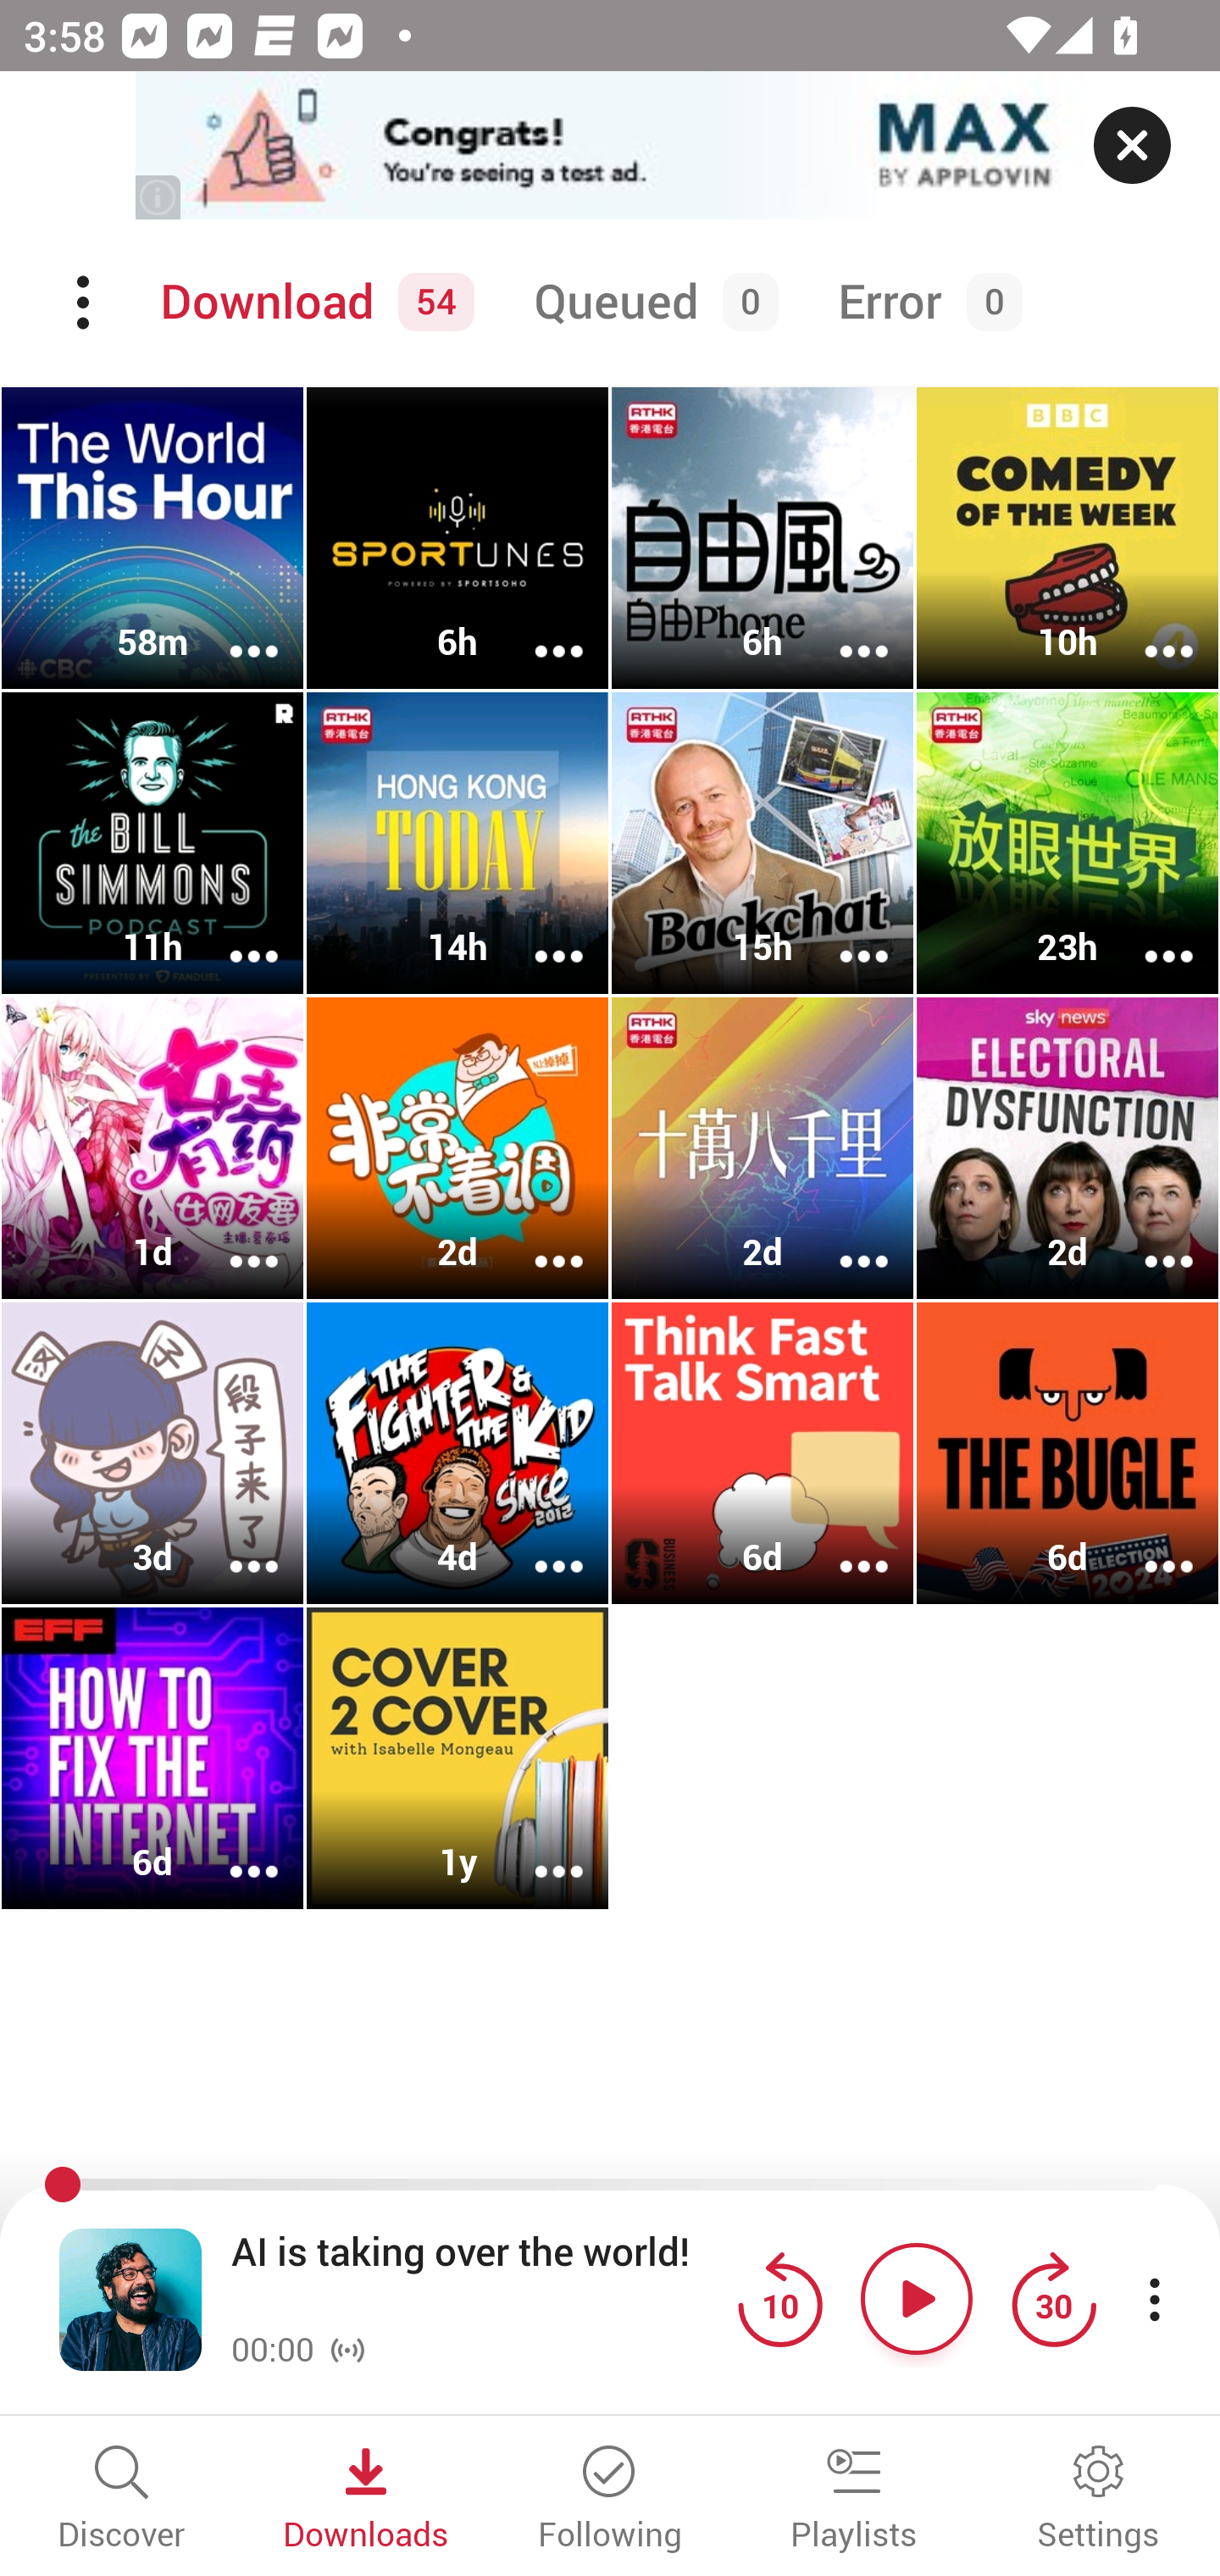 The width and height of the screenshot is (1220, 2576). Describe the element at coordinates (122, 2500) in the screenshot. I see `Discover` at that location.